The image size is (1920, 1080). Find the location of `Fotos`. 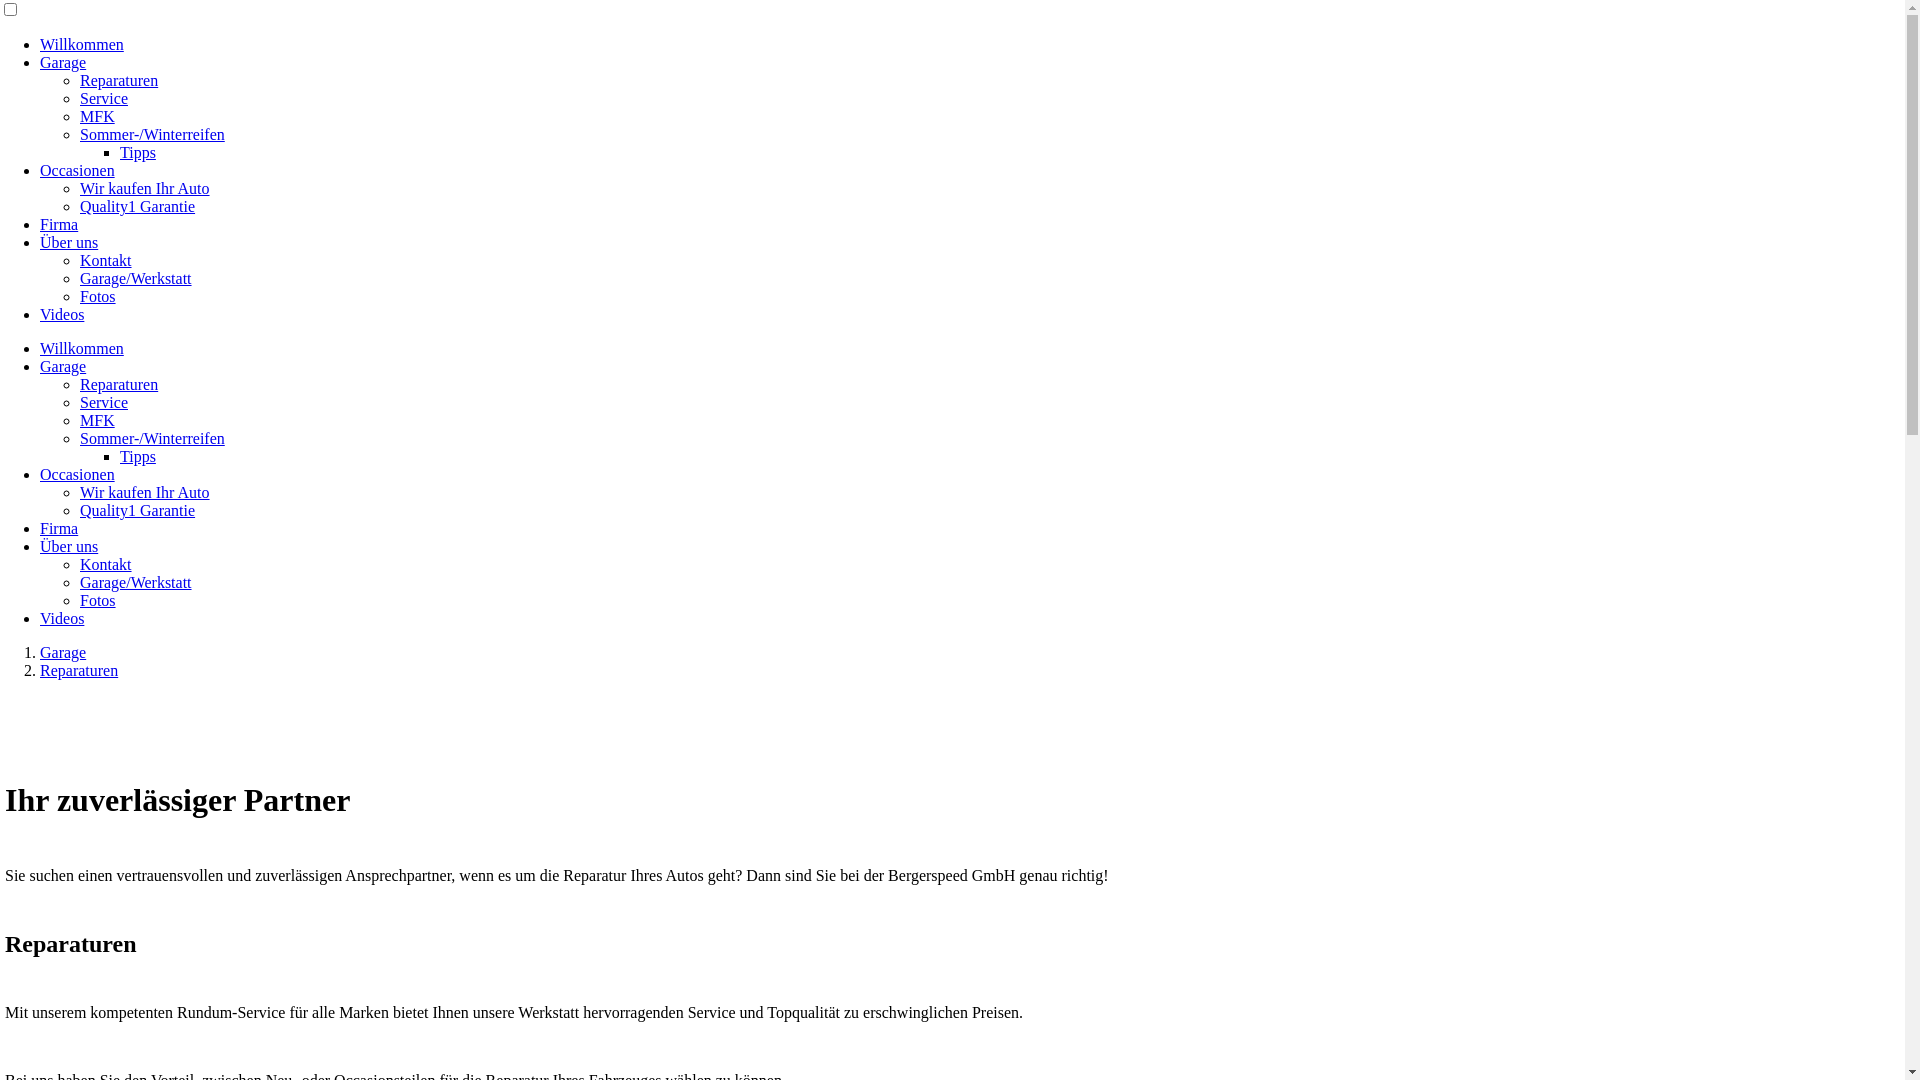

Fotos is located at coordinates (98, 296).